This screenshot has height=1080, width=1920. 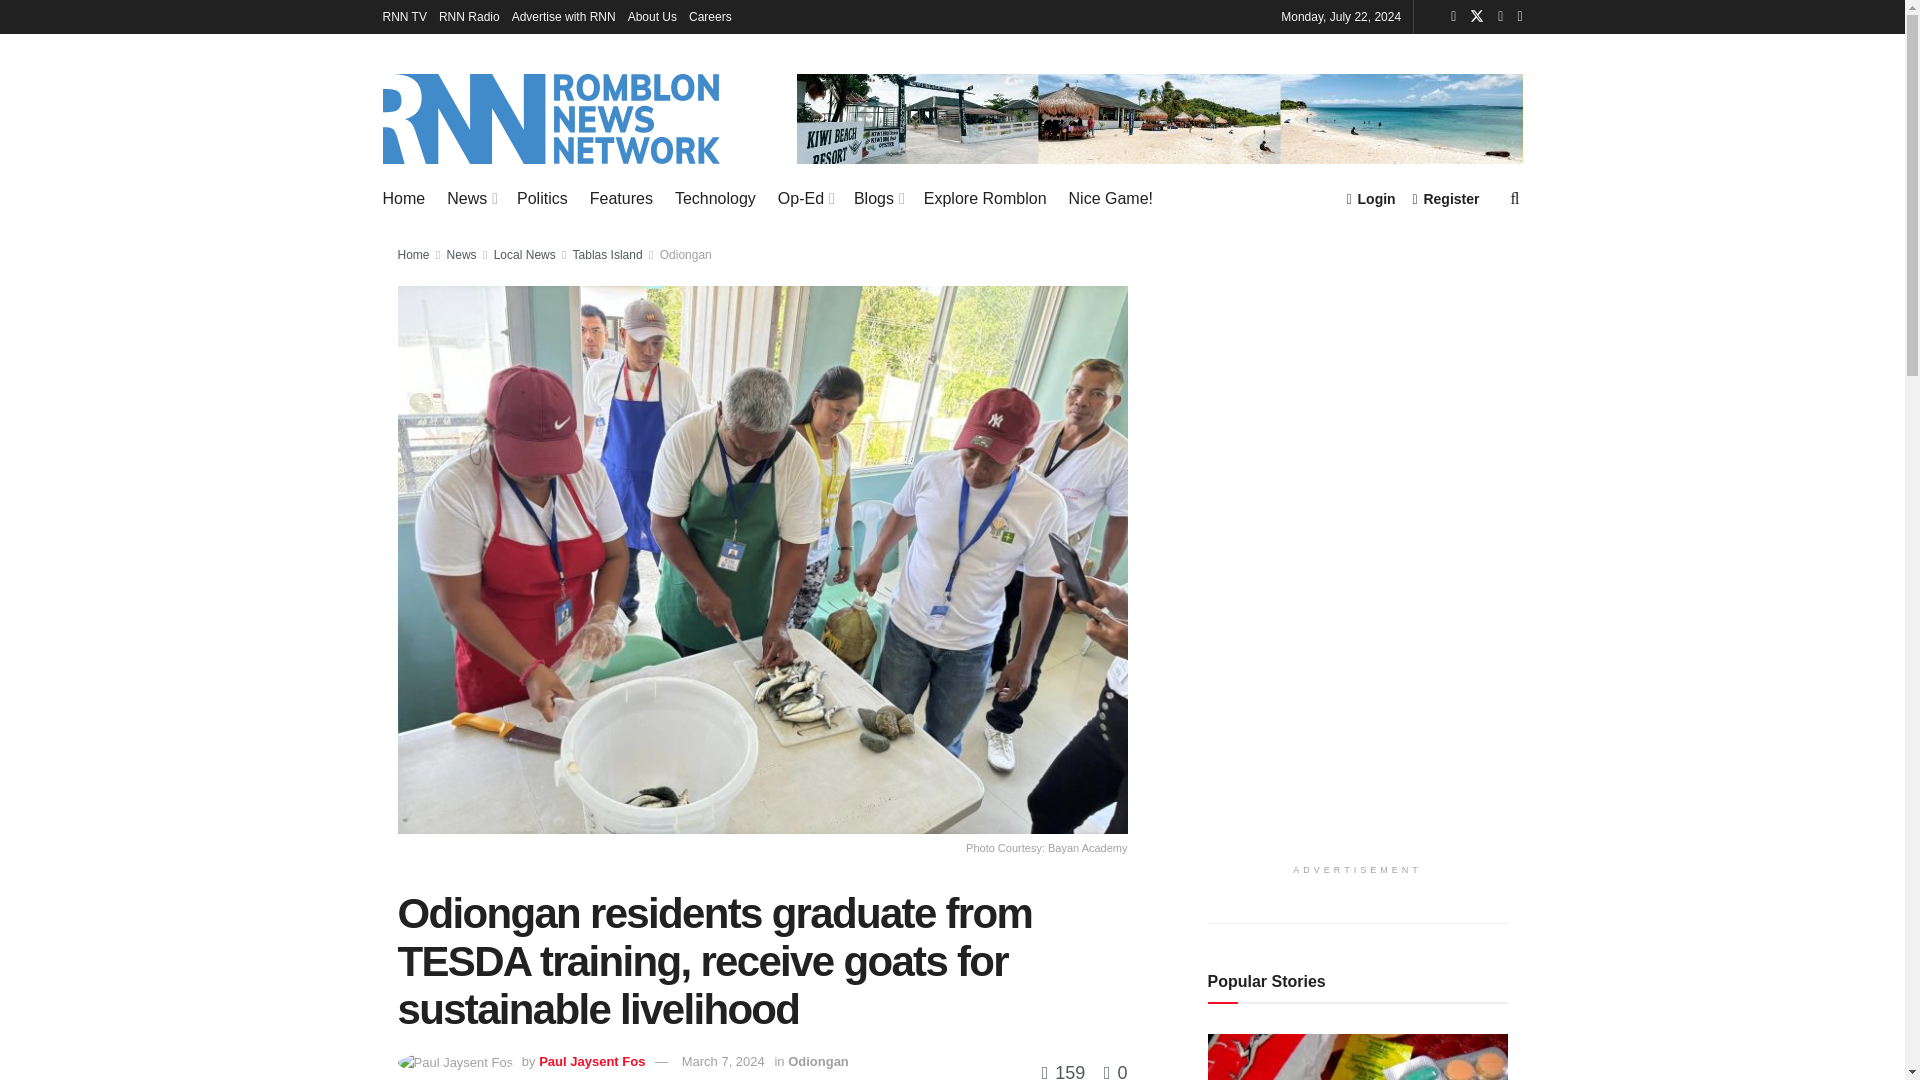 What do you see at coordinates (710, 16) in the screenshot?
I see `Careers` at bounding box center [710, 16].